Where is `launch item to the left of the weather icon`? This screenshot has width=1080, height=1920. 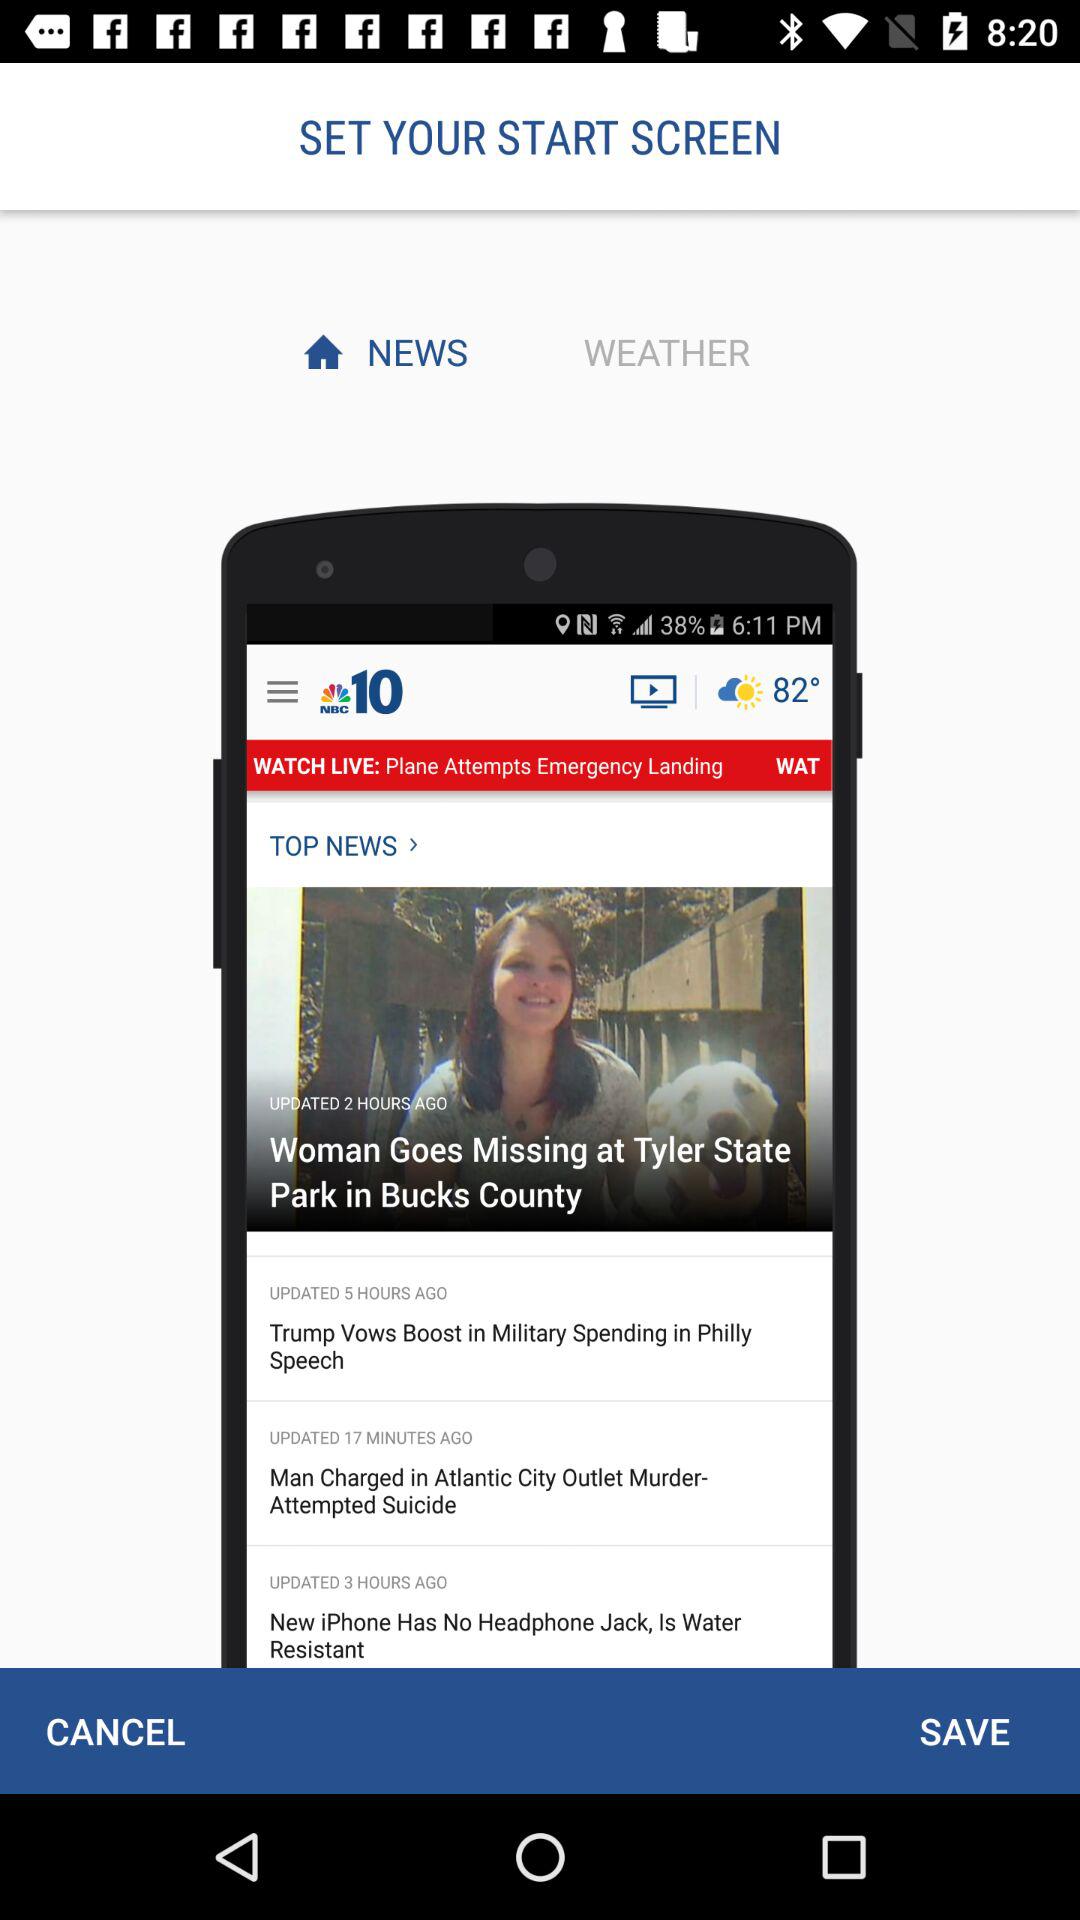
launch item to the left of the weather icon is located at coordinates (412, 351).